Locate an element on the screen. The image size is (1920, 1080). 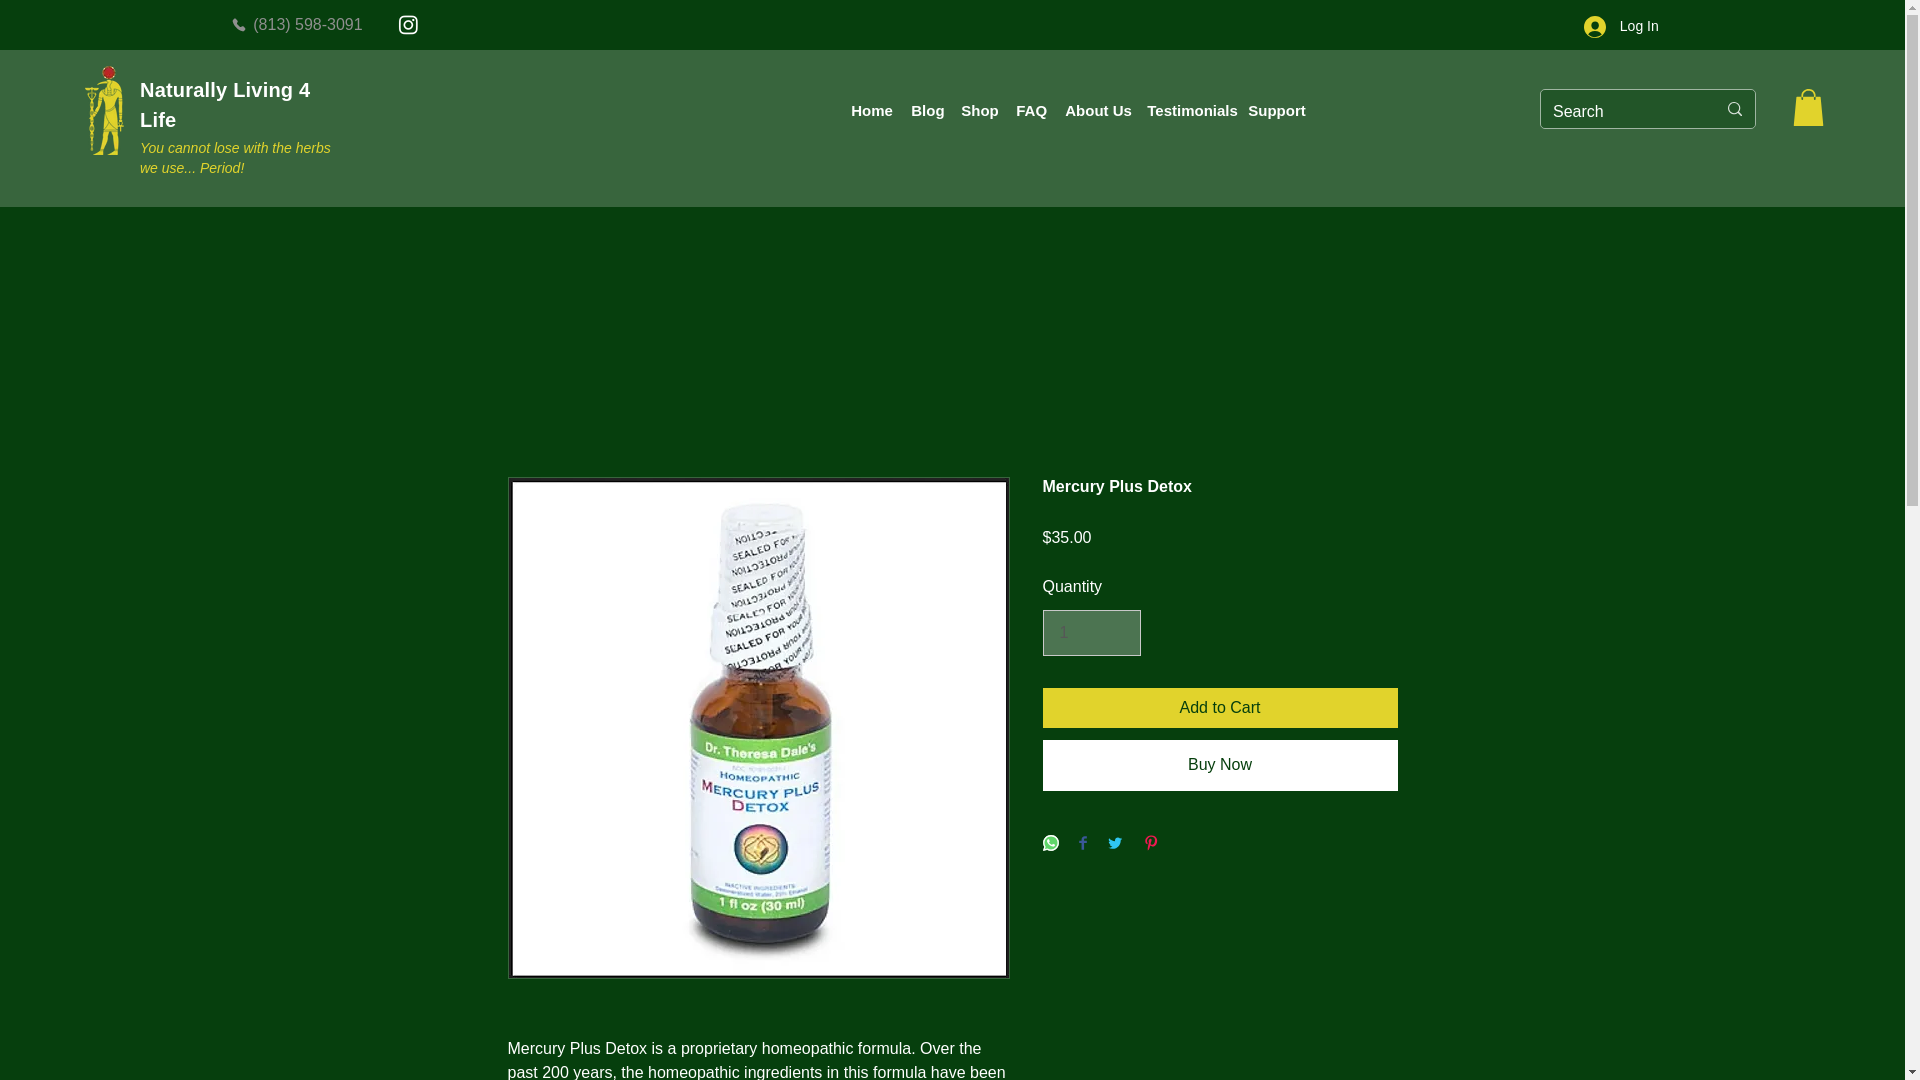
About Us is located at coordinates (1095, 111).